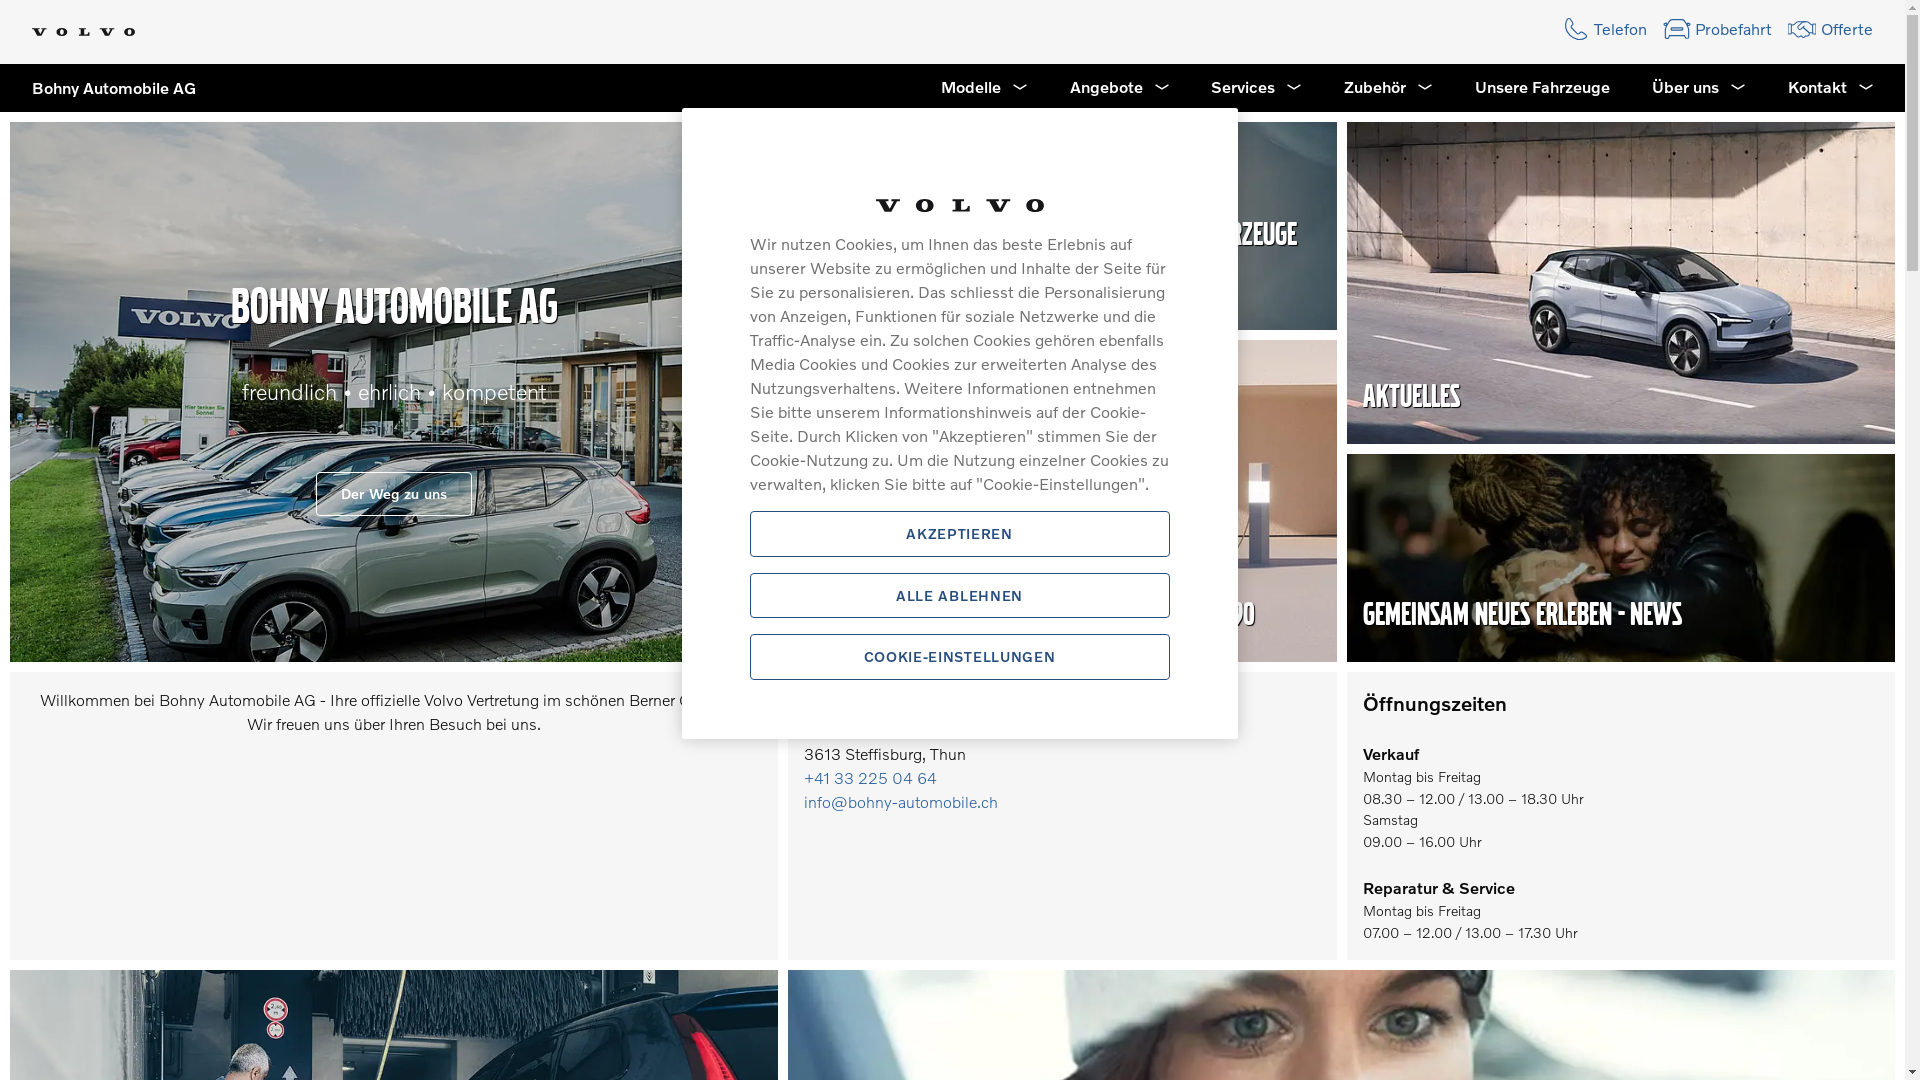  Describe the element at coordinates (394, 494) in the screenshot. I see `Der Weg zu uns` at that location.